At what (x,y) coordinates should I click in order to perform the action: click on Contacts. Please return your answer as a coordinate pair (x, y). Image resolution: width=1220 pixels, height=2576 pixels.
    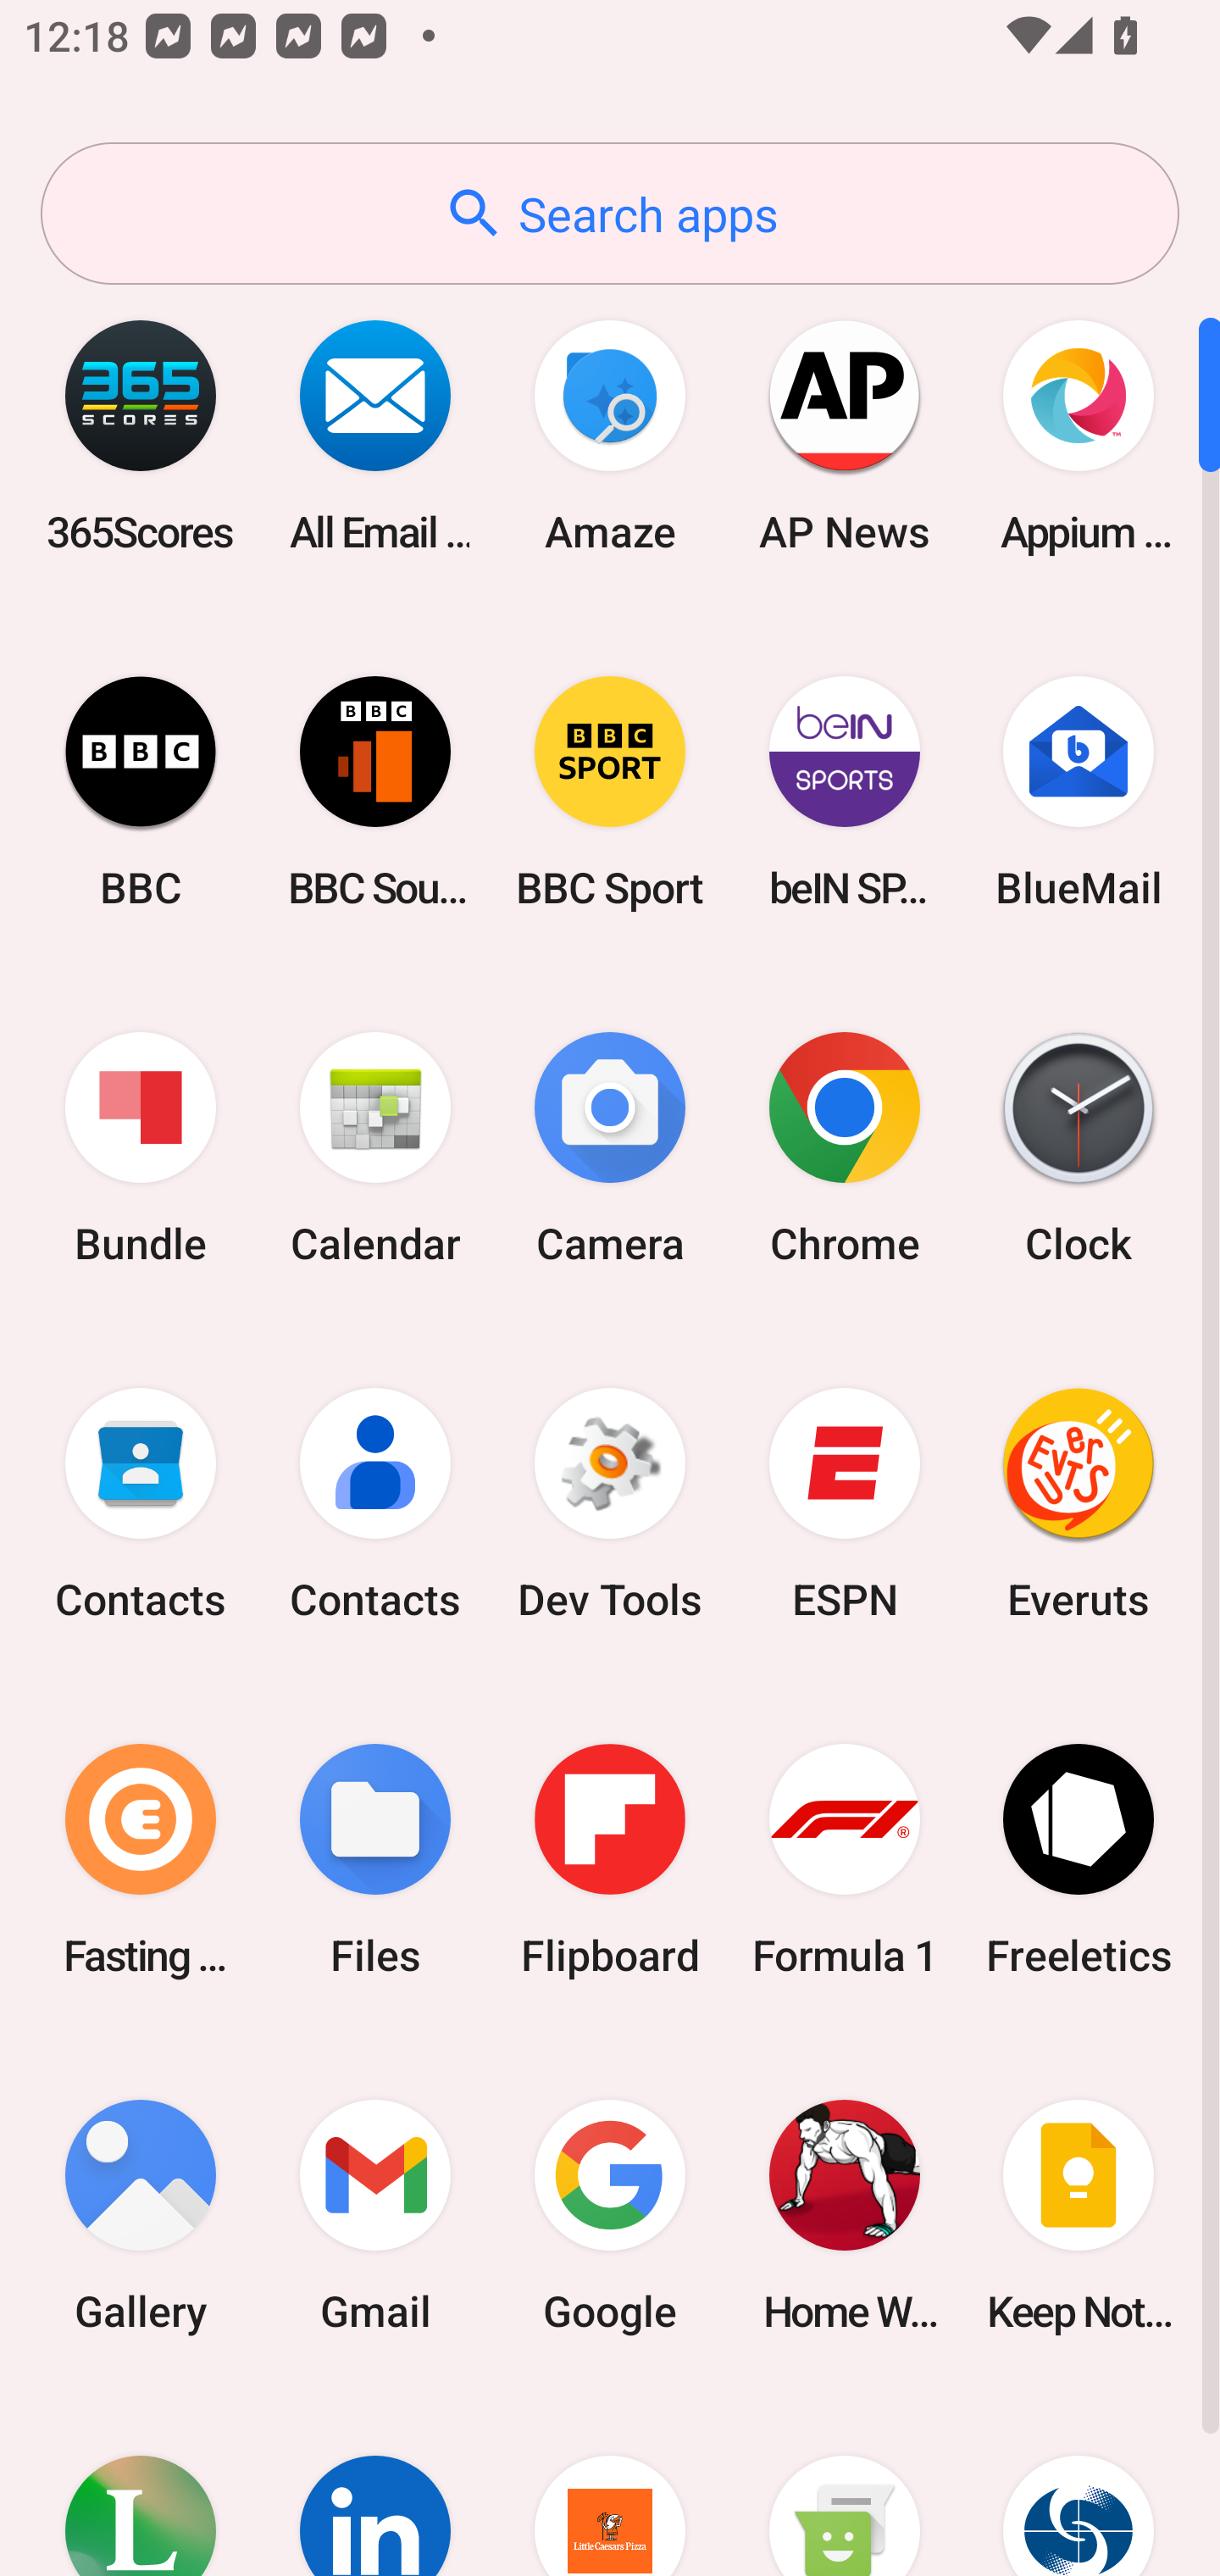
    Looking at the image, I should click on (141, 1504).